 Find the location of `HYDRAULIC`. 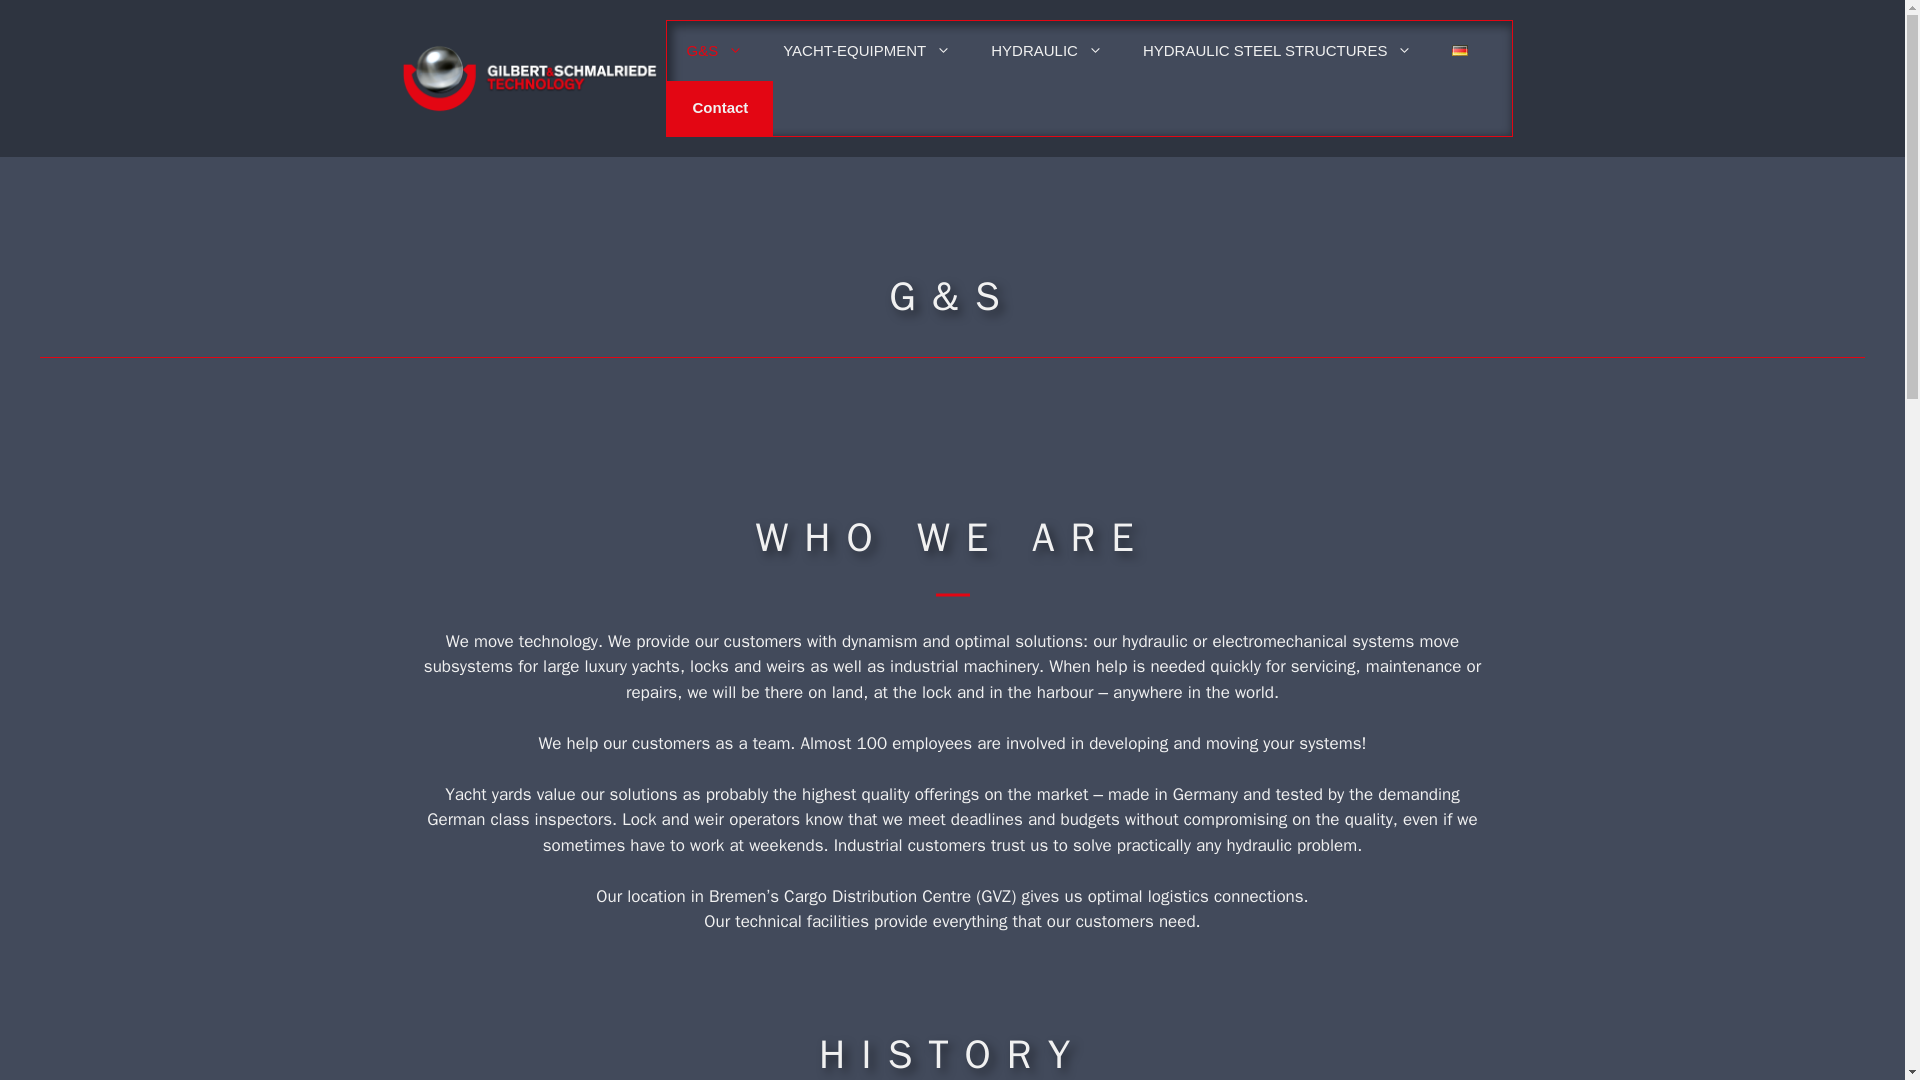

HYDRAULIC is located at coordinates (1047, 50).